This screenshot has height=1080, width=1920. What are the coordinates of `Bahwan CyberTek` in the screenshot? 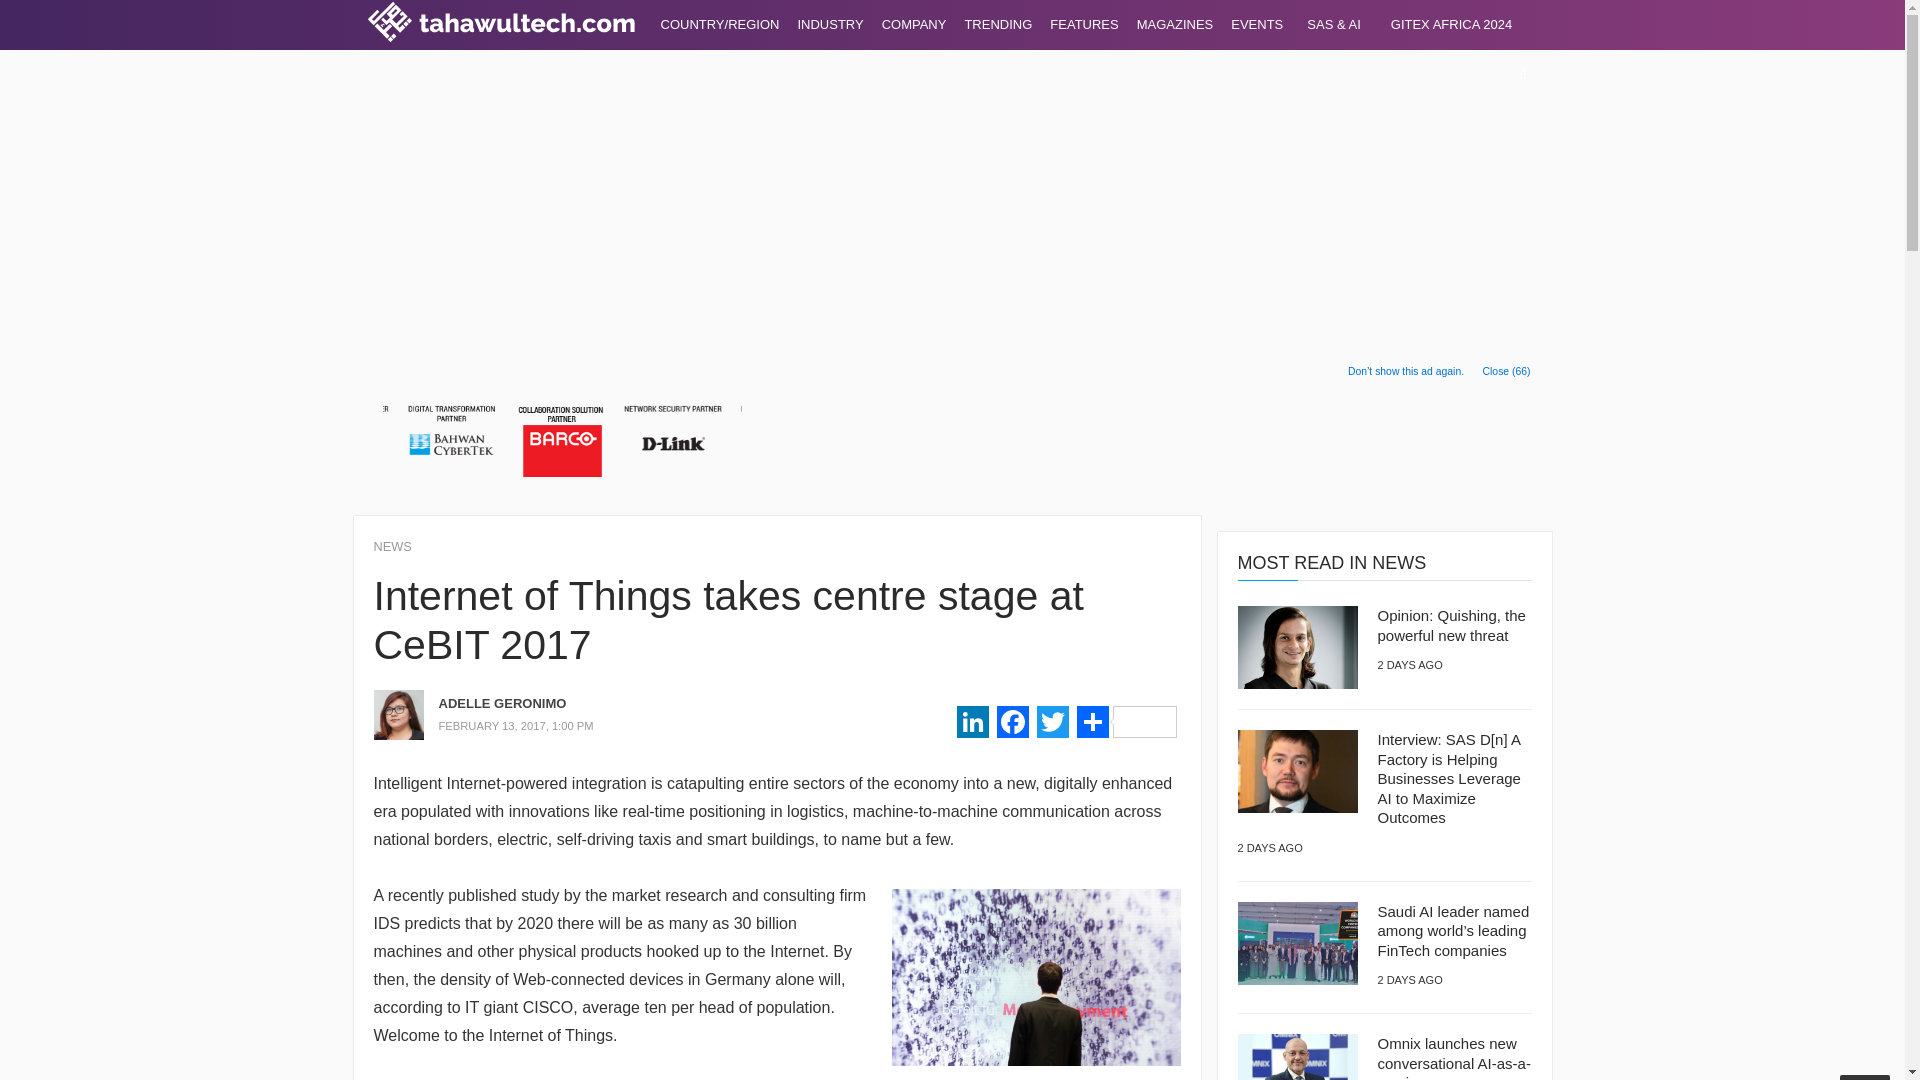 It's located at (450, 441).